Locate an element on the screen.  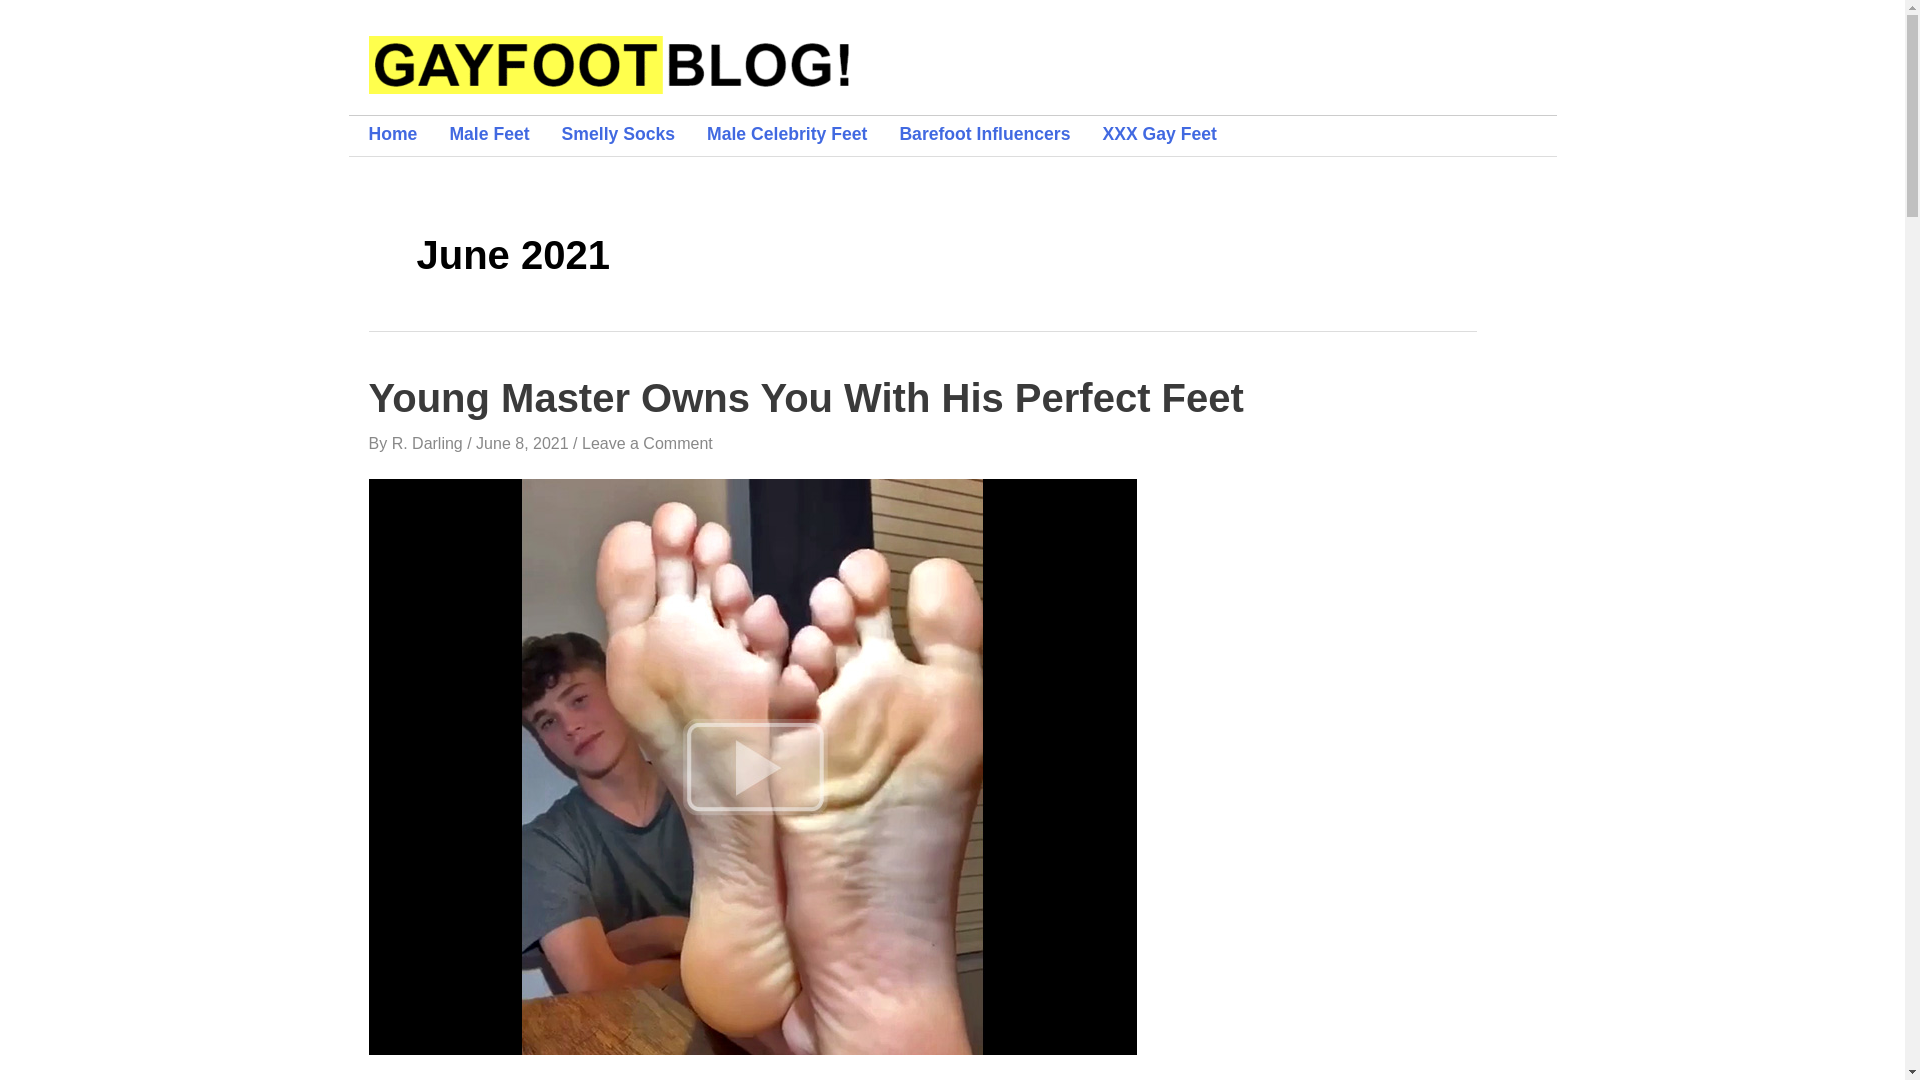
Young Master Owns You With His Perfect Feet is located at coordinates (752, 766).